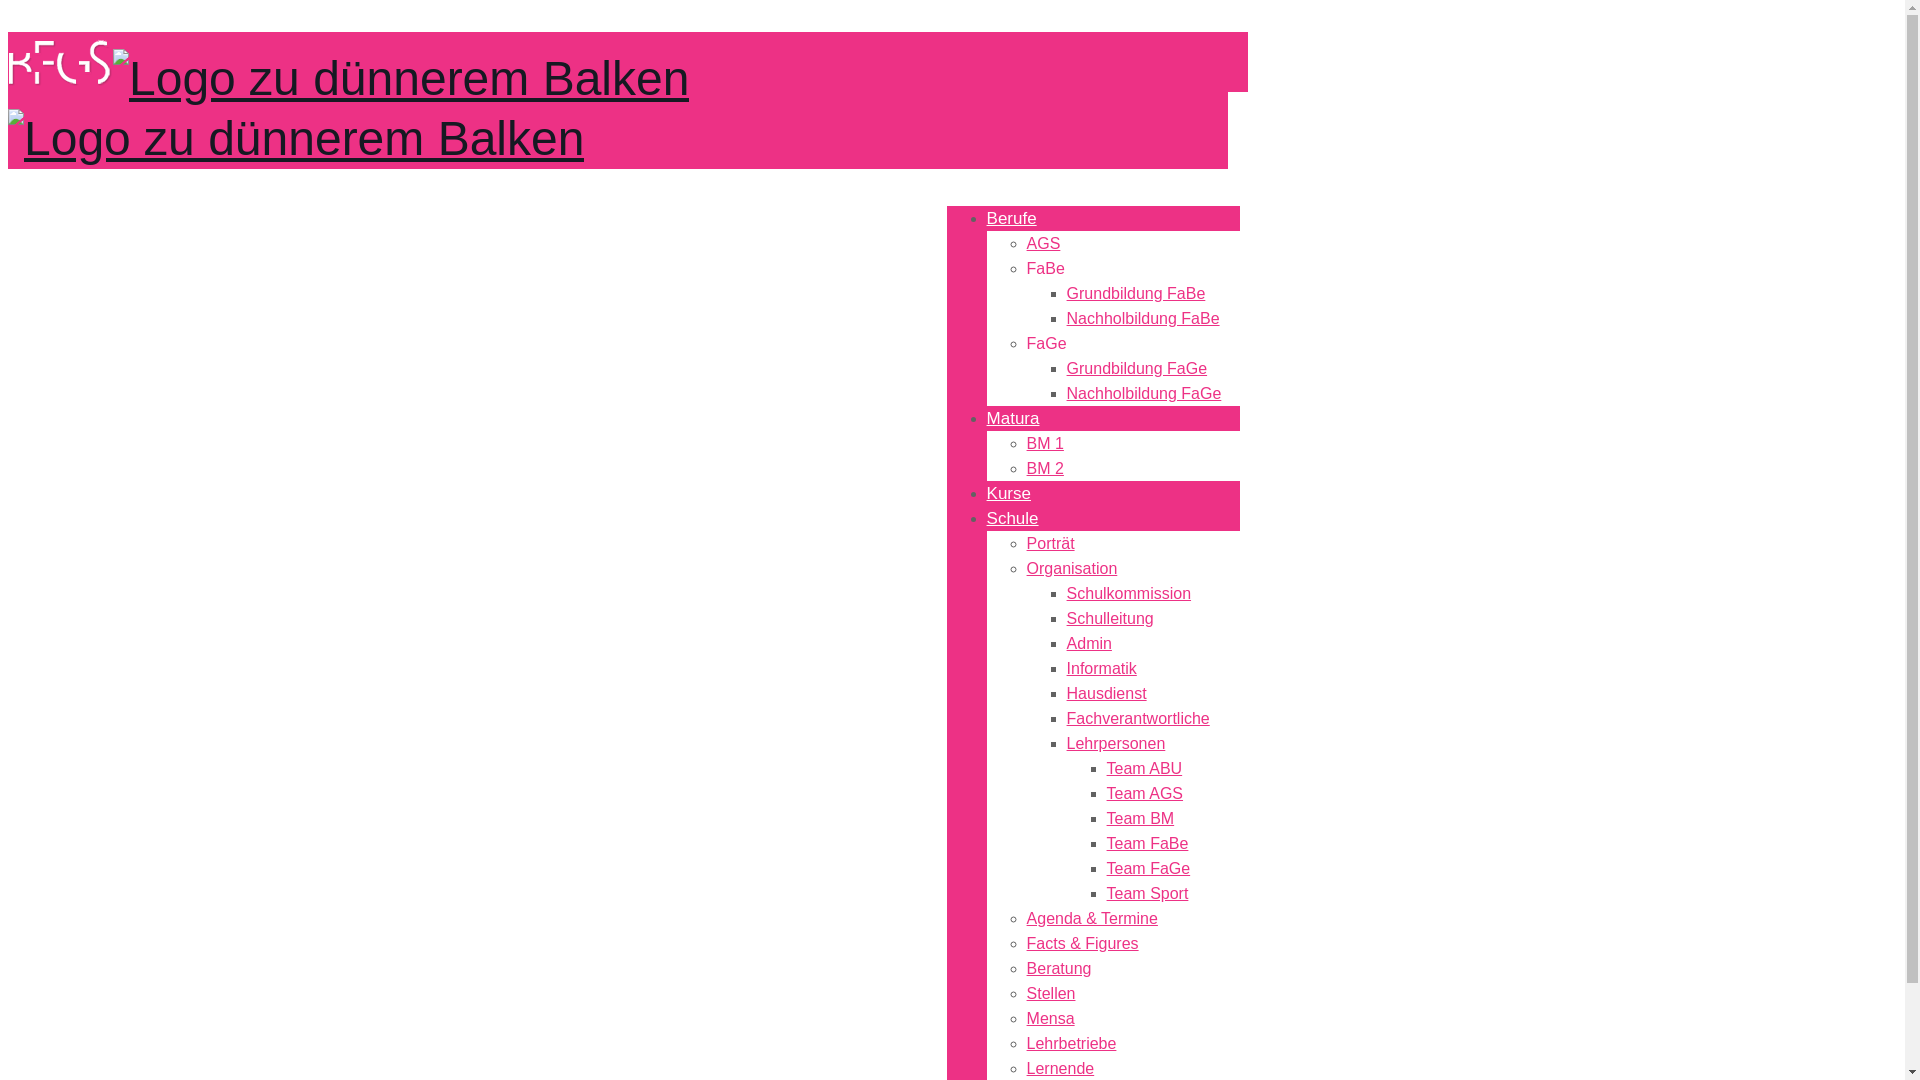  What do you see at coordinates (1148, 894) in the screenshot?
I see `Team Sport` at bounding box center [1148, 894].